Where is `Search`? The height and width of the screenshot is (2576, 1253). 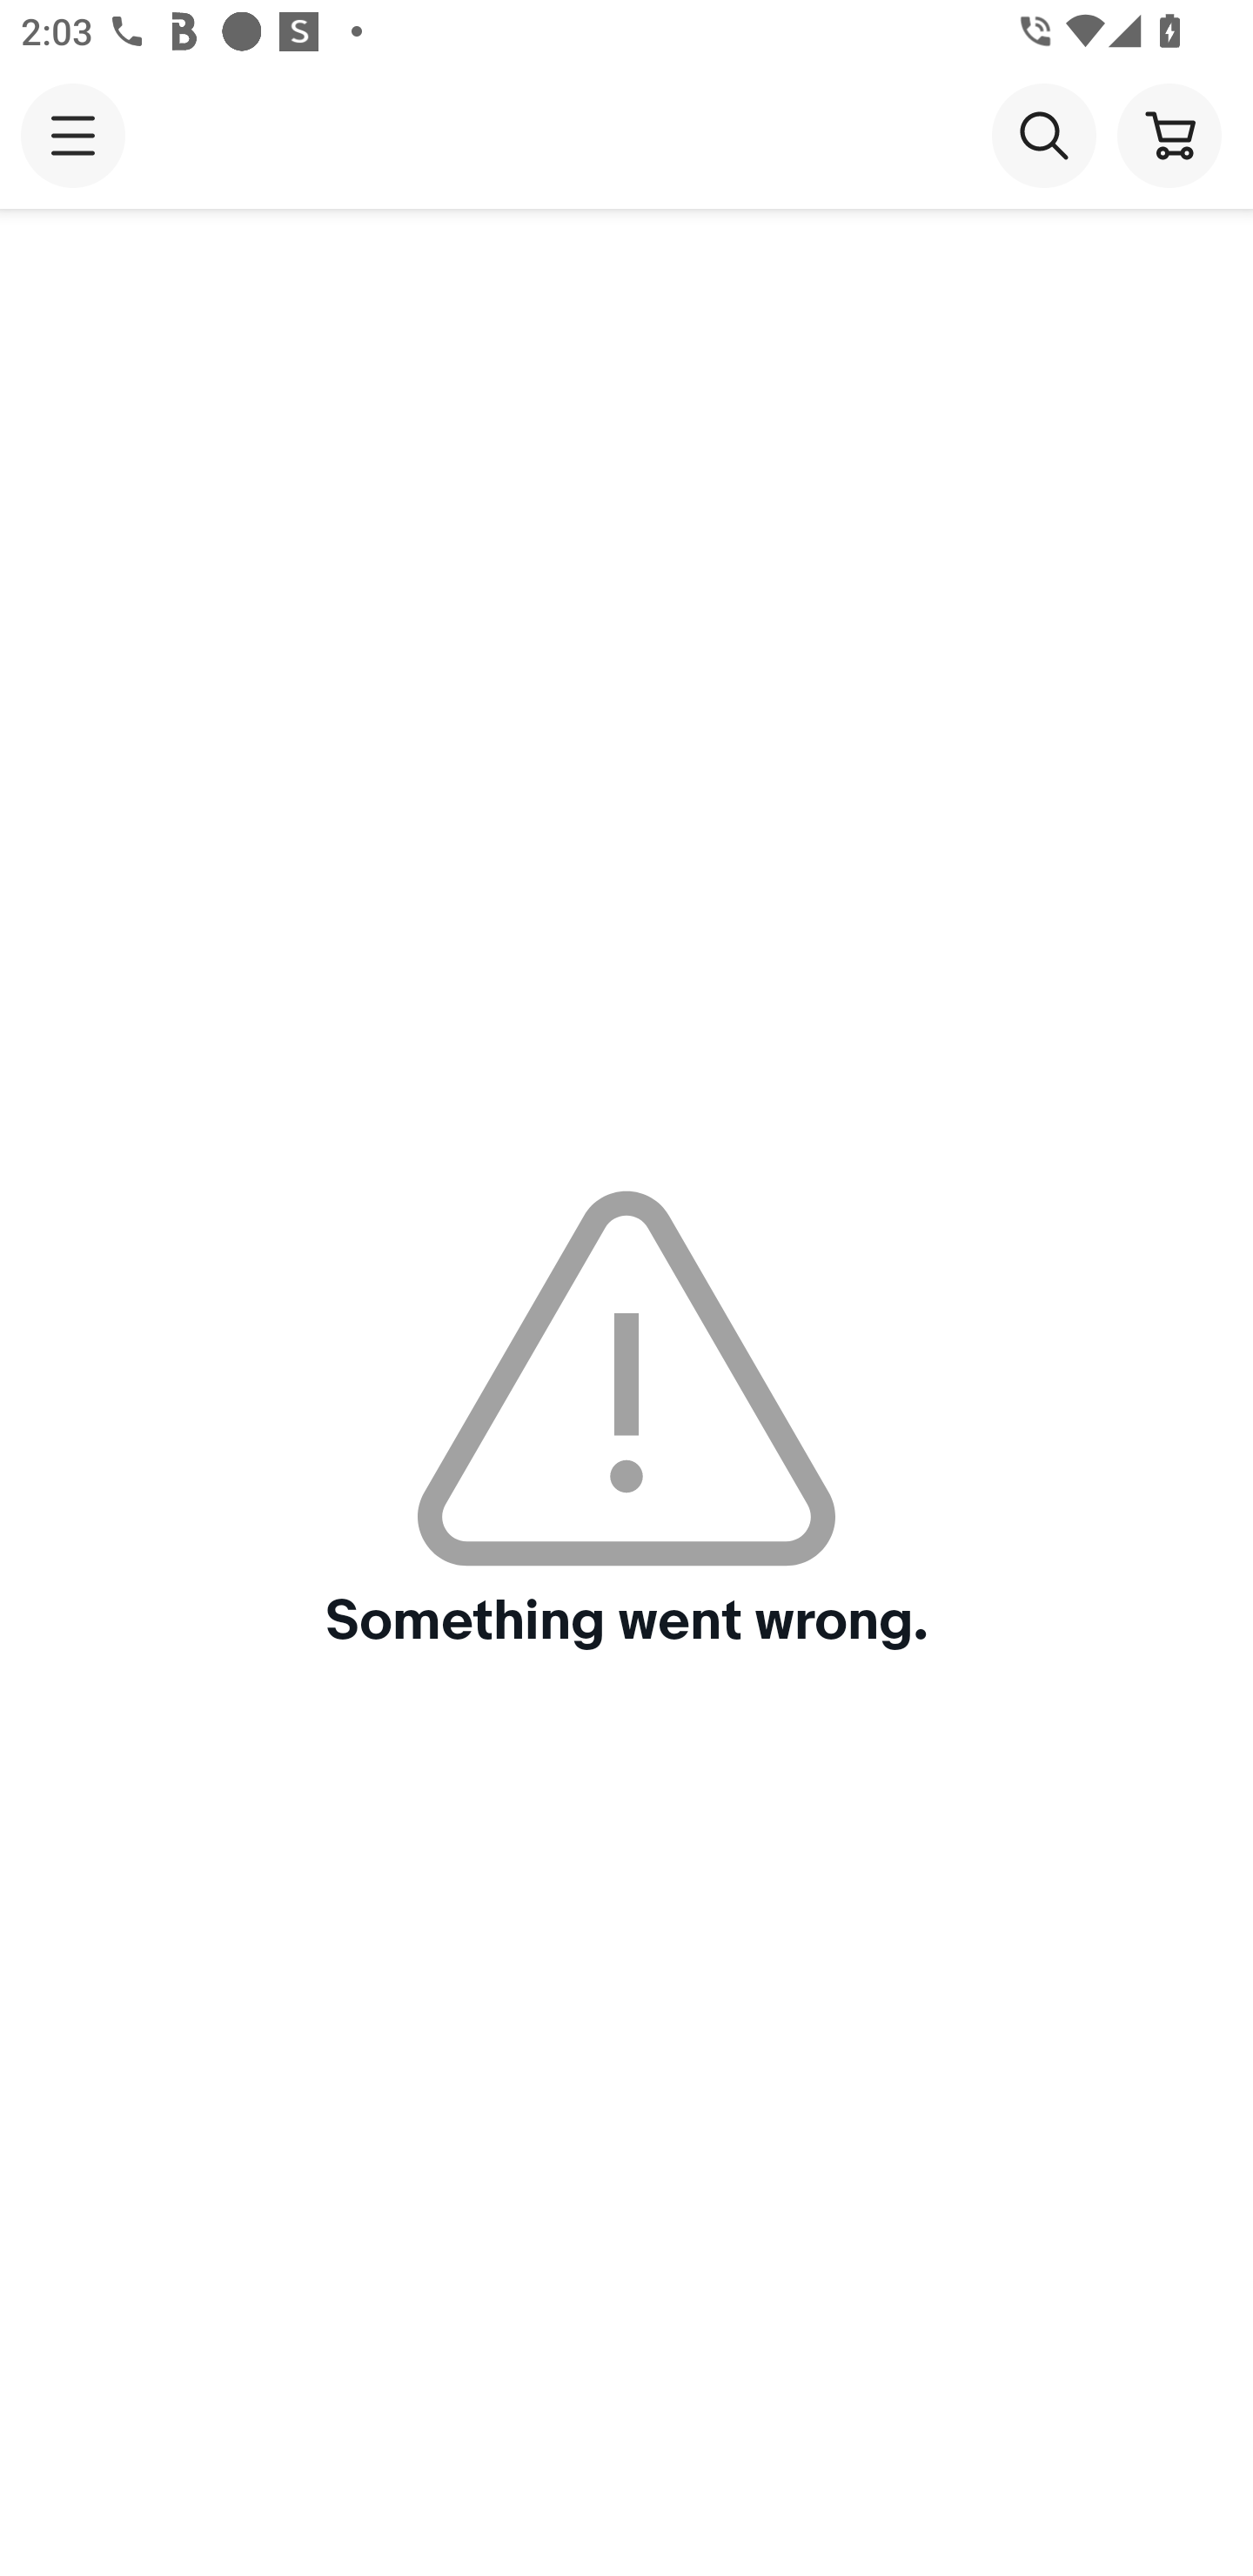
Search is located at coordinates (1043, 134).